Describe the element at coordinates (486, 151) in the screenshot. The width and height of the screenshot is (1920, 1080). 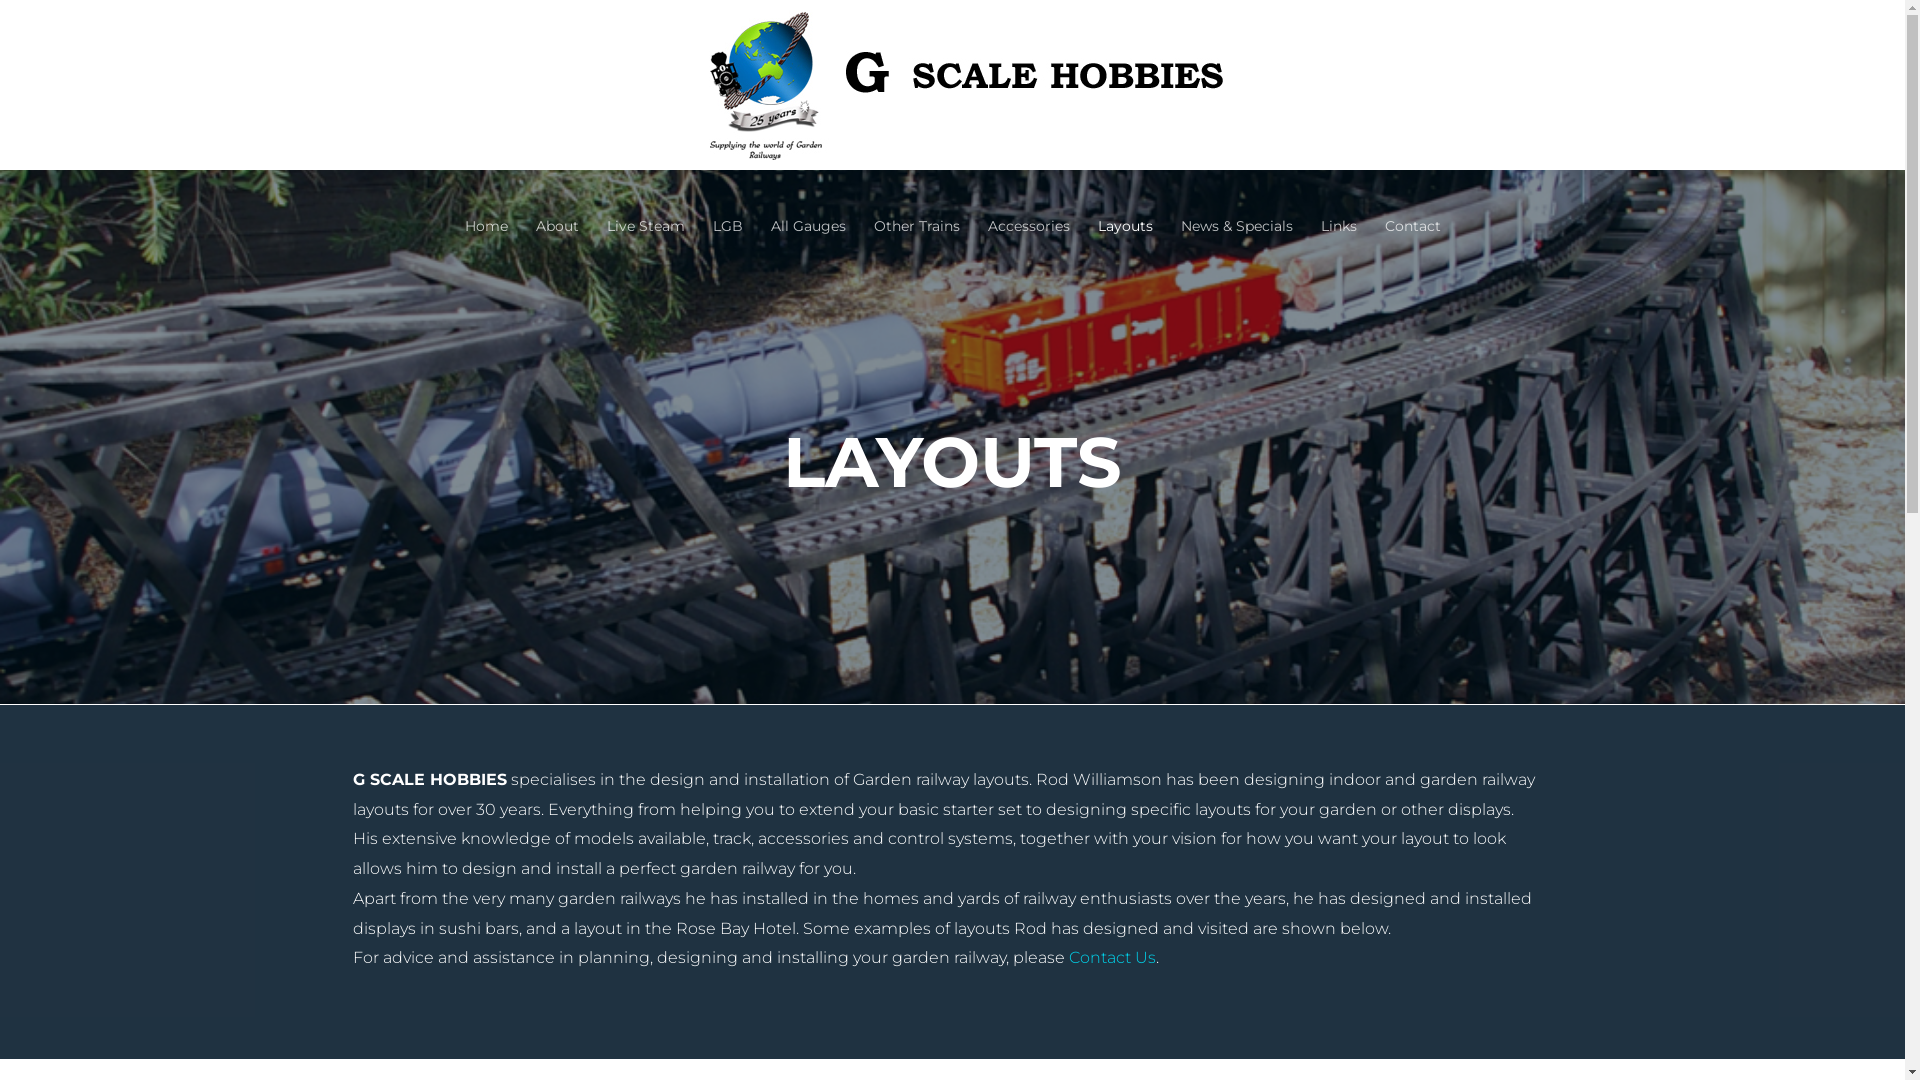
I see `Home` at that location.